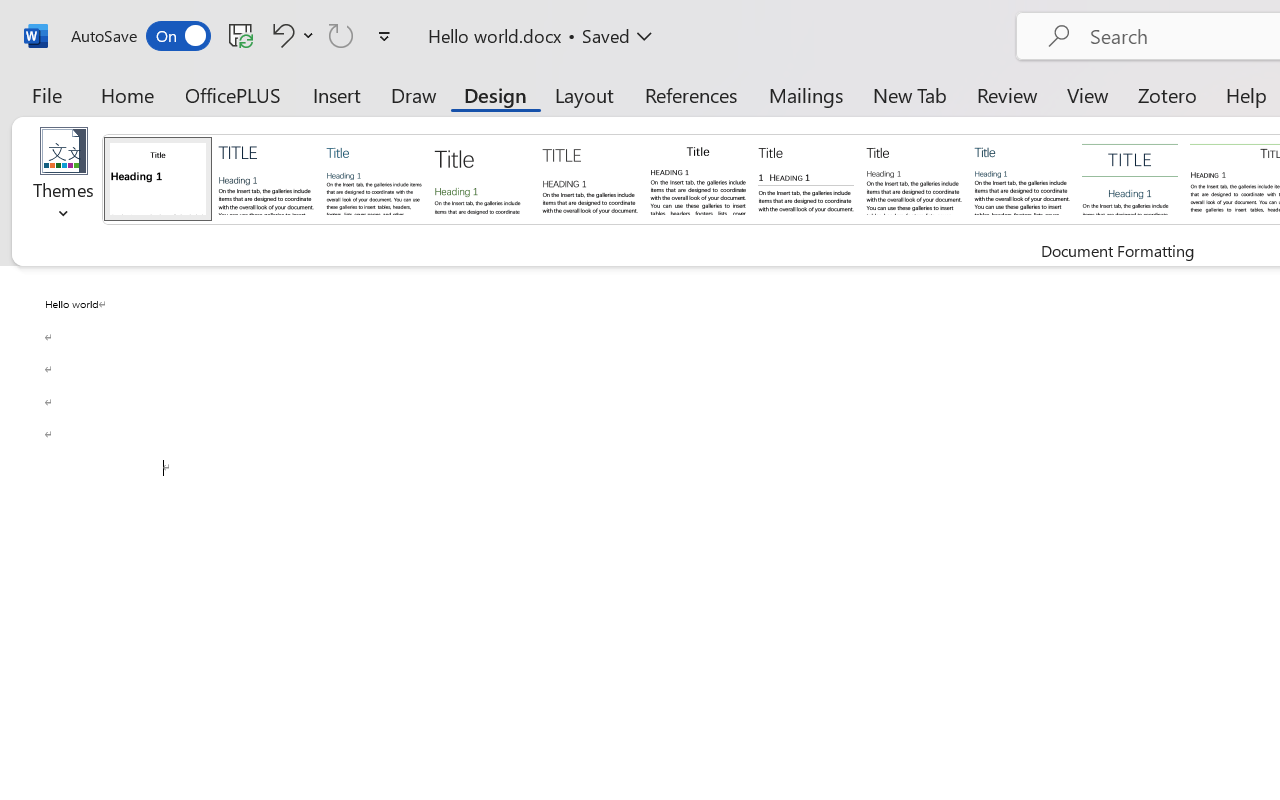  What do you see at coordinates (482, 178) in the screenshot?
I see `Basic (Stylish)` at bounding box center [482, 178].